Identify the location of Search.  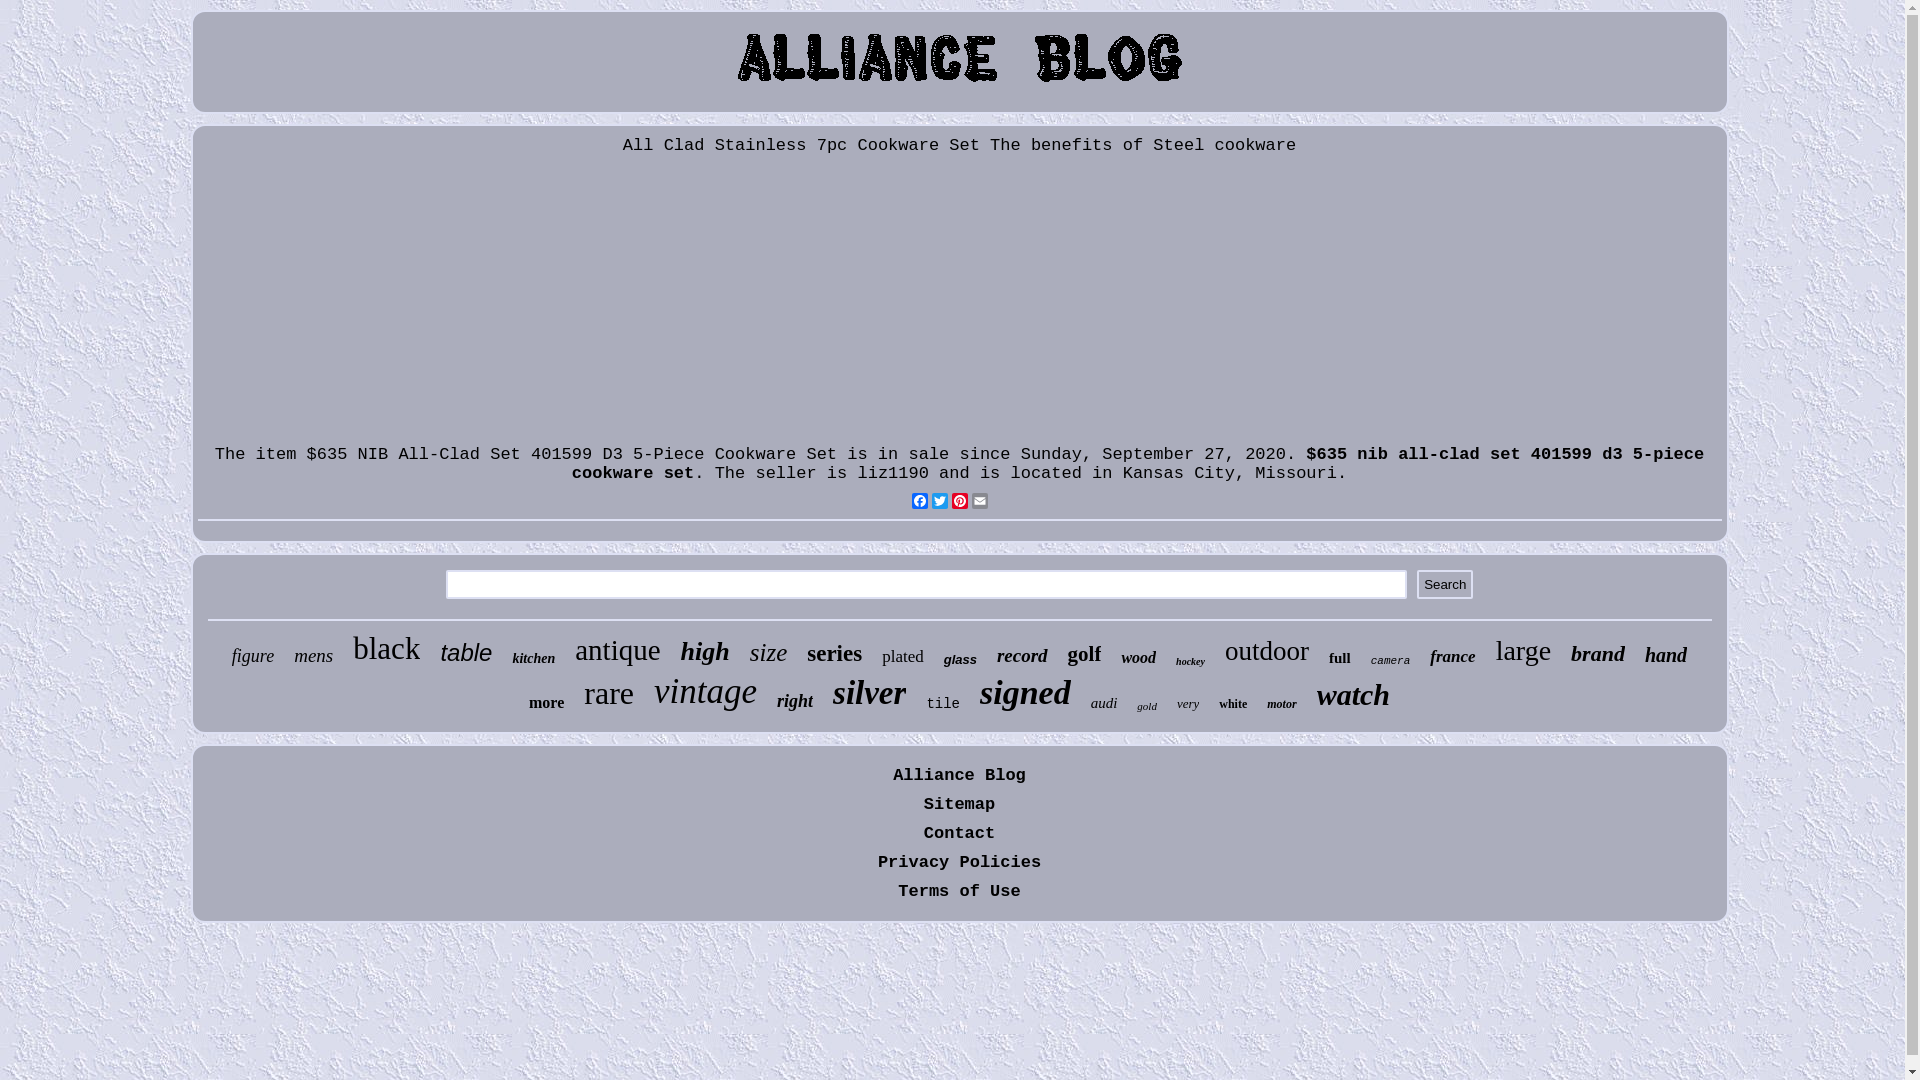
(1445, 584).